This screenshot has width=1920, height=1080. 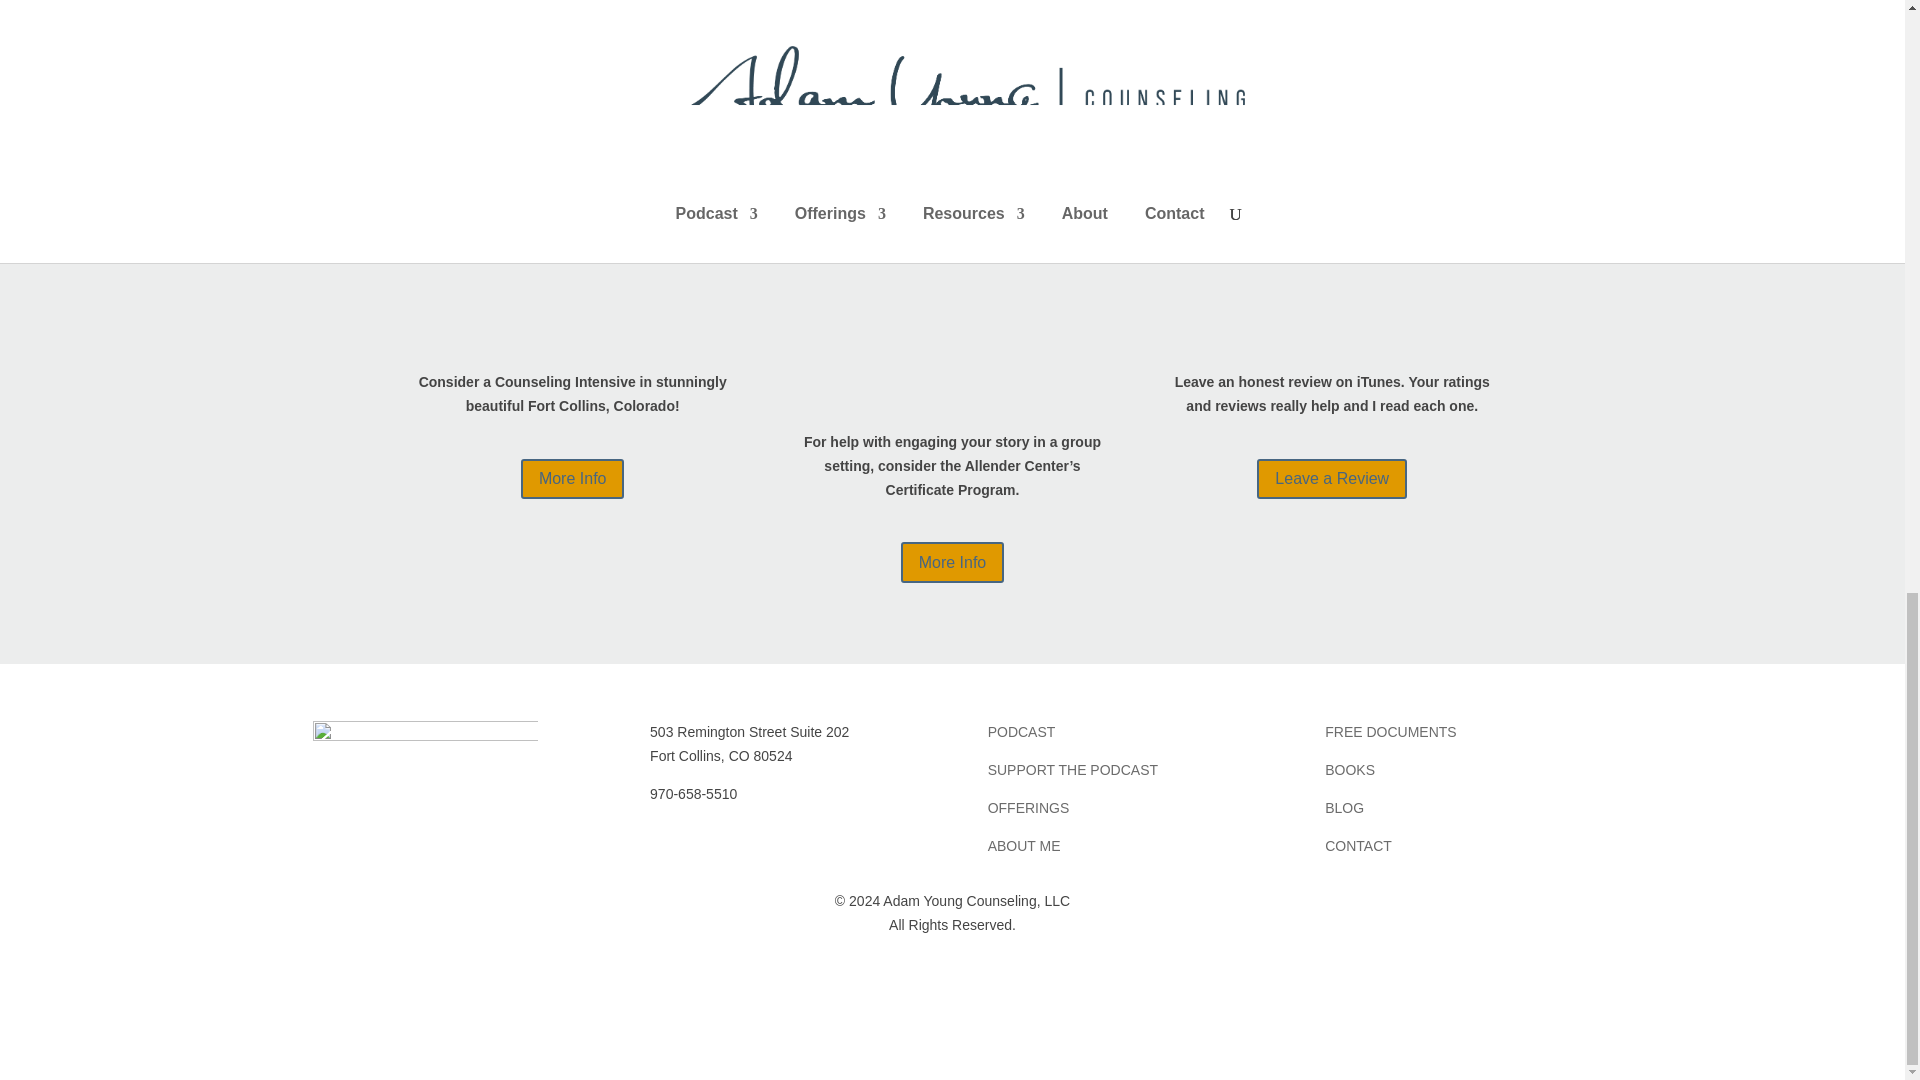 I want to click on CONTACT, so click(x=1358, y=846).